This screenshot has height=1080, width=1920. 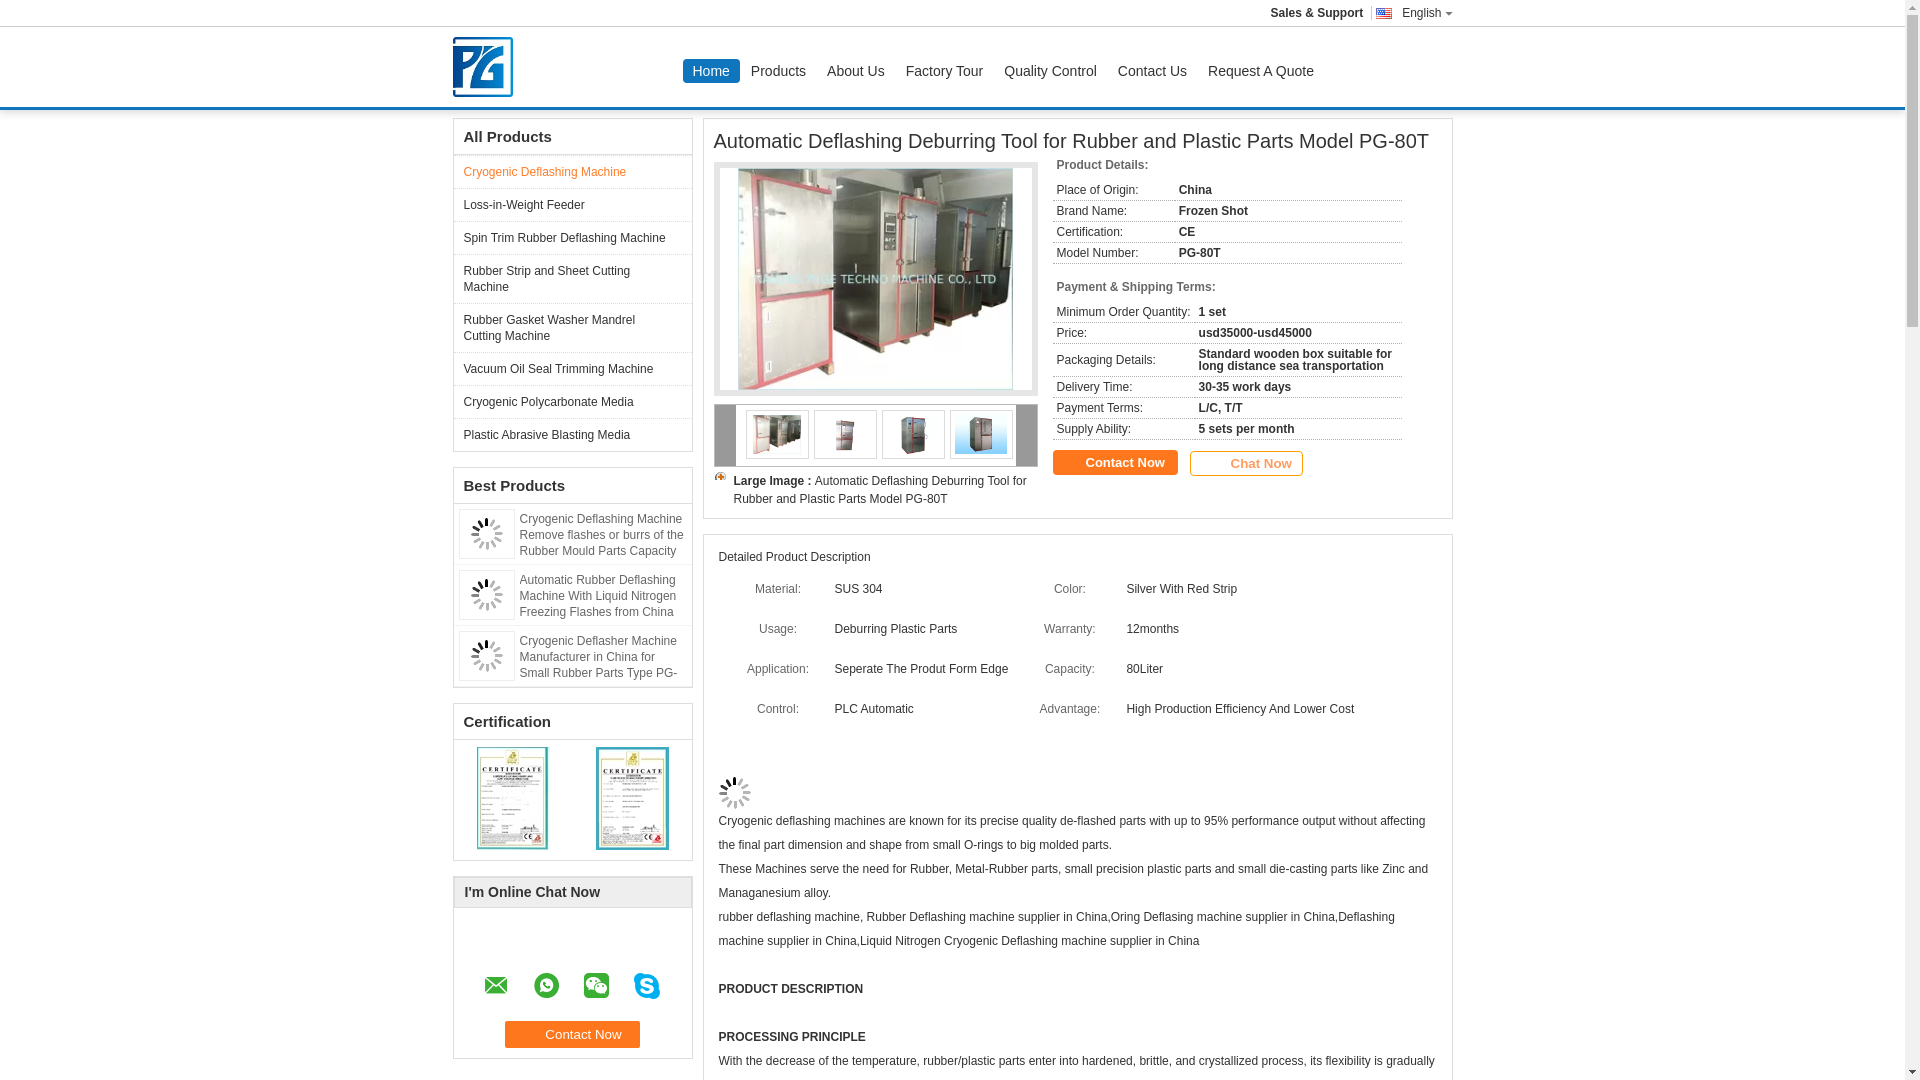 I want to click on China Cryogenic Polycarbonate Media  on sales, so click(x=572, y=400).